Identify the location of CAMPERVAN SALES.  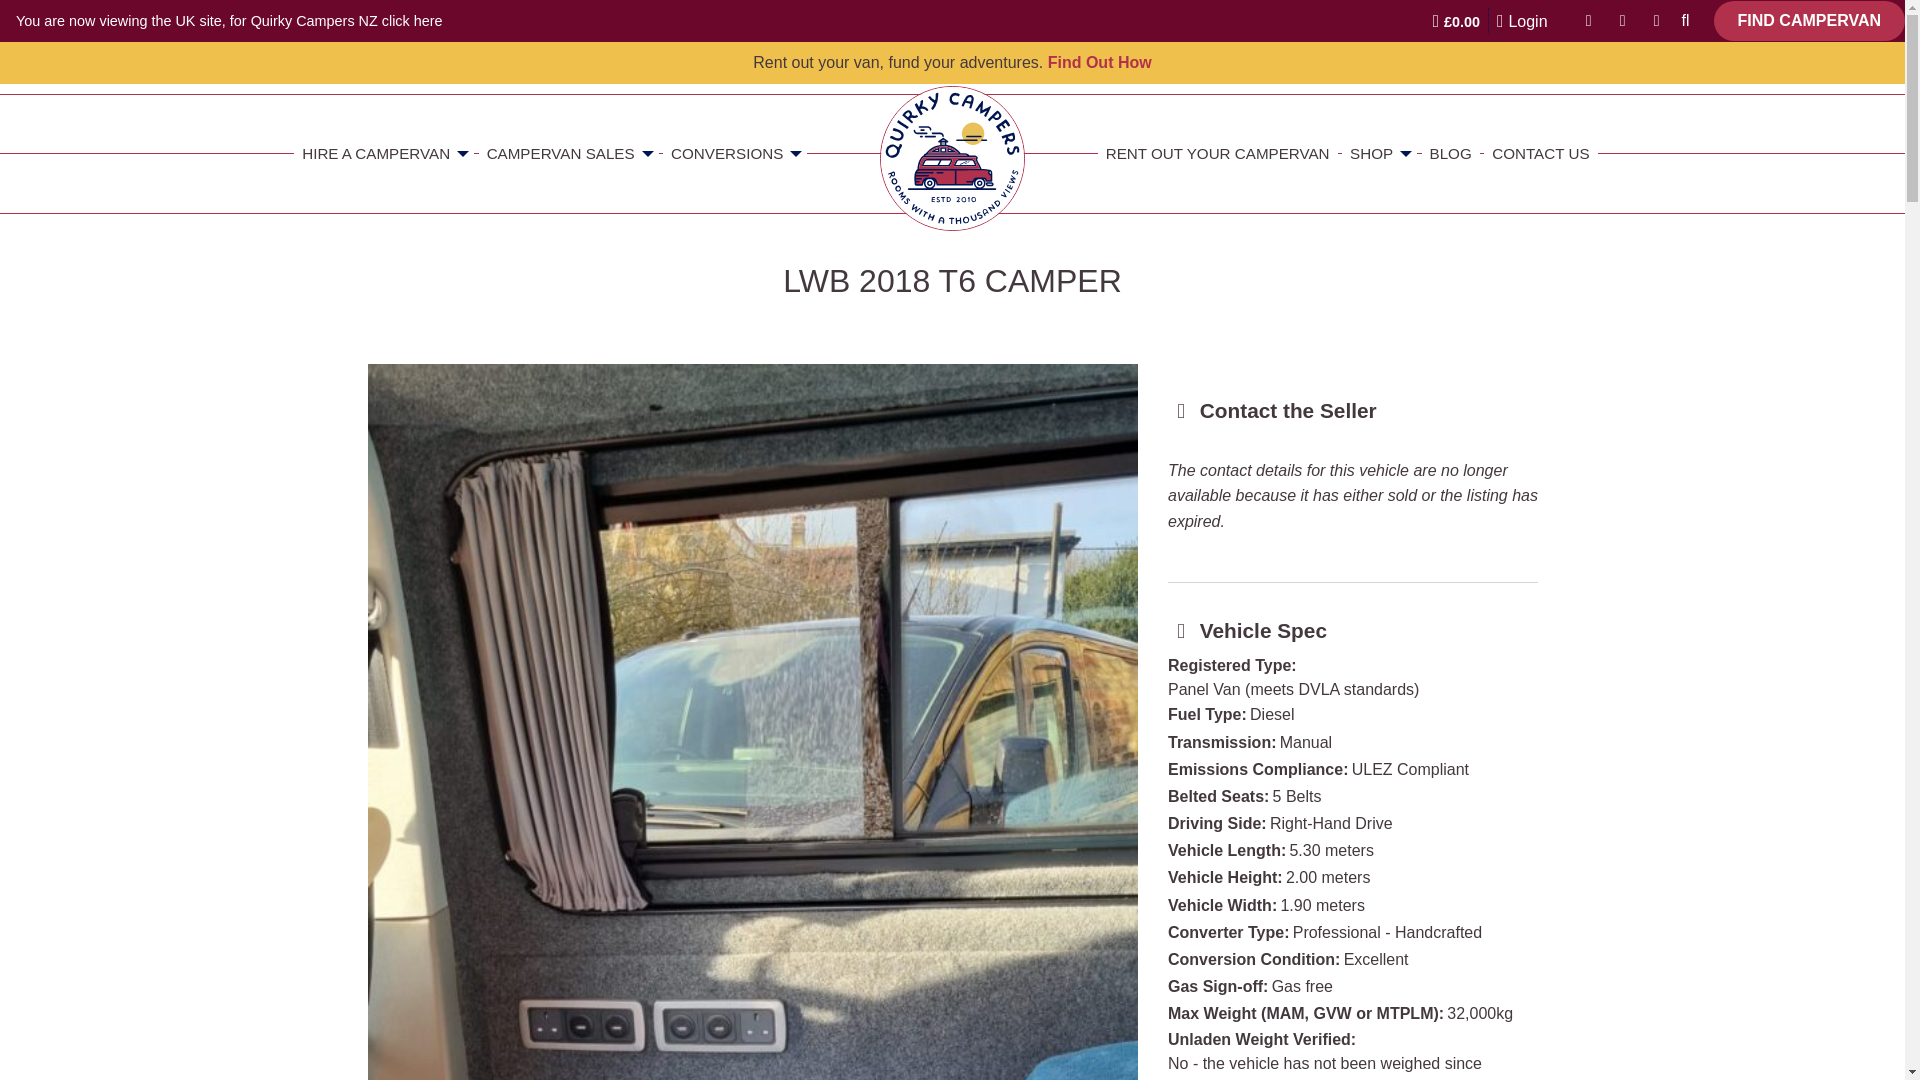
(568, 153).